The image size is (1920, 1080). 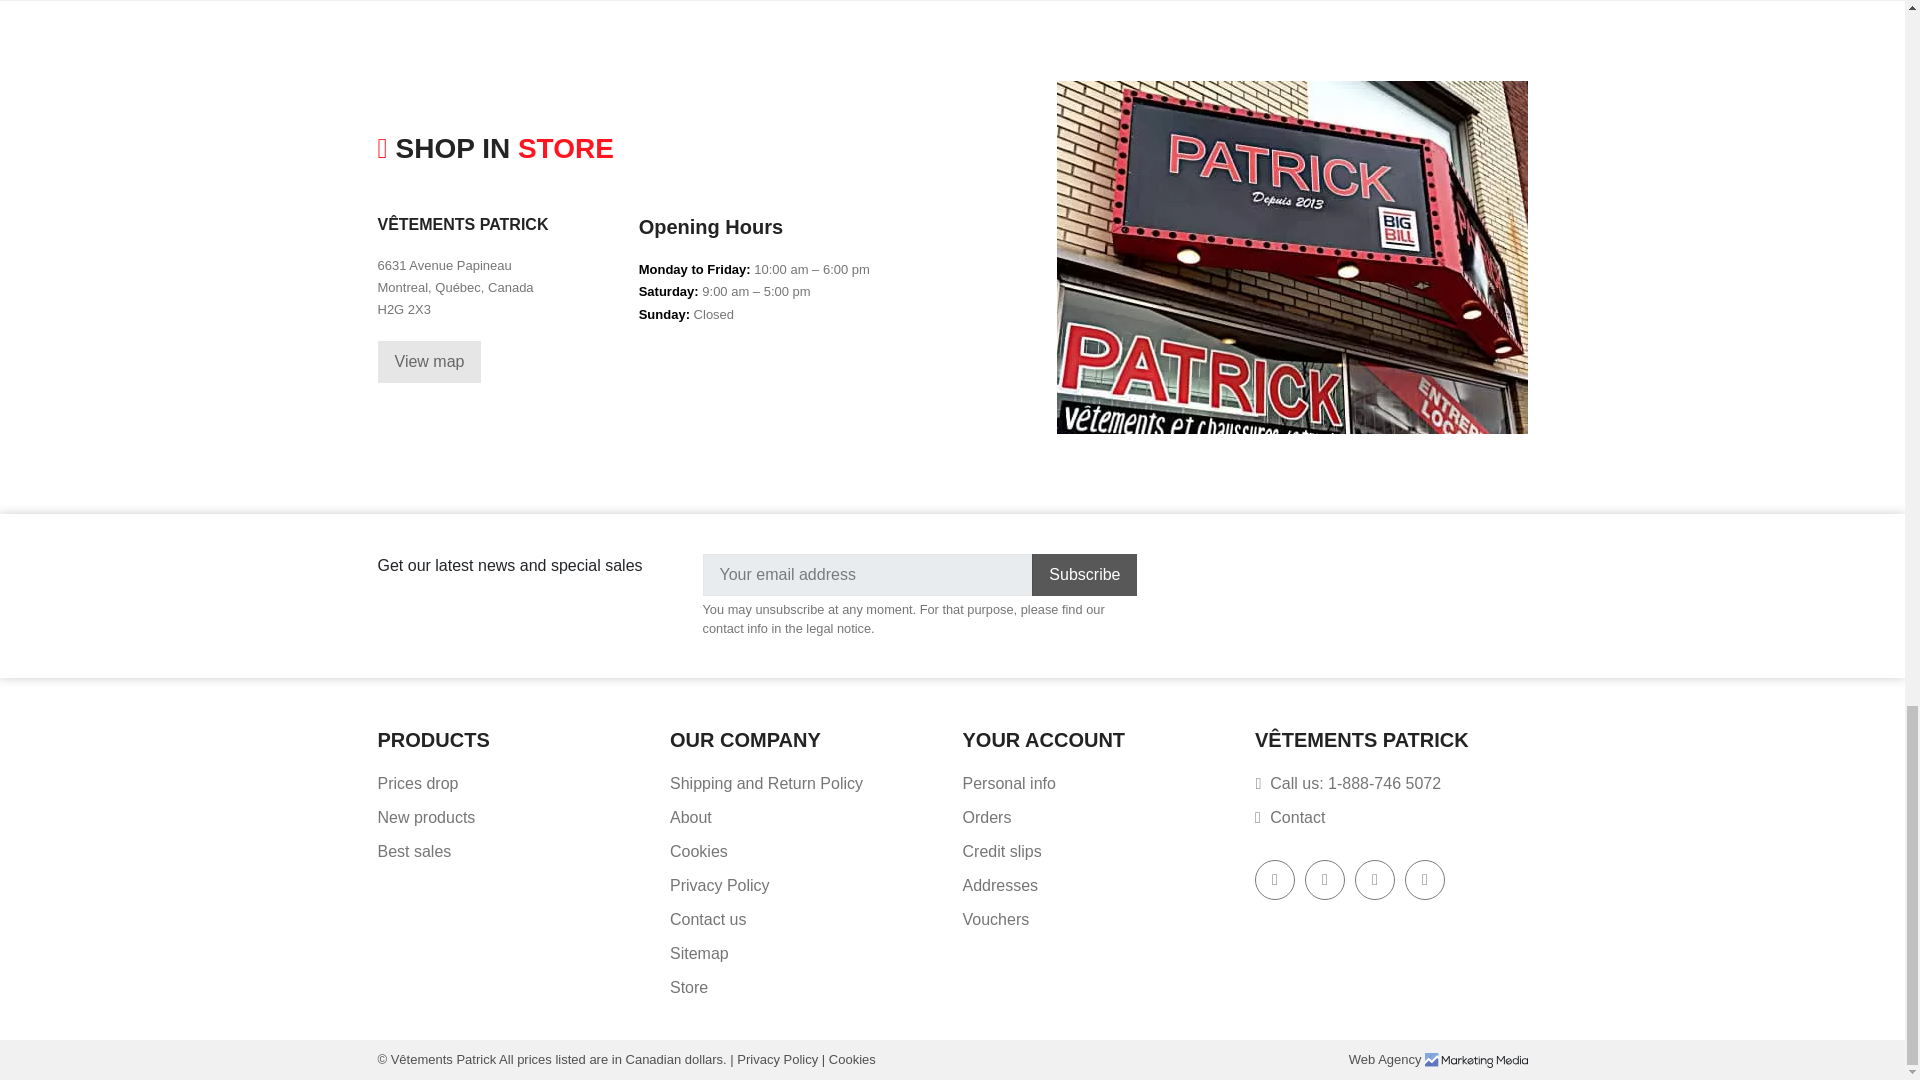 What do you see at coordinates (1008, 783) in the screenshot?
I see `Personal info` at bounding box center [1008, 783].